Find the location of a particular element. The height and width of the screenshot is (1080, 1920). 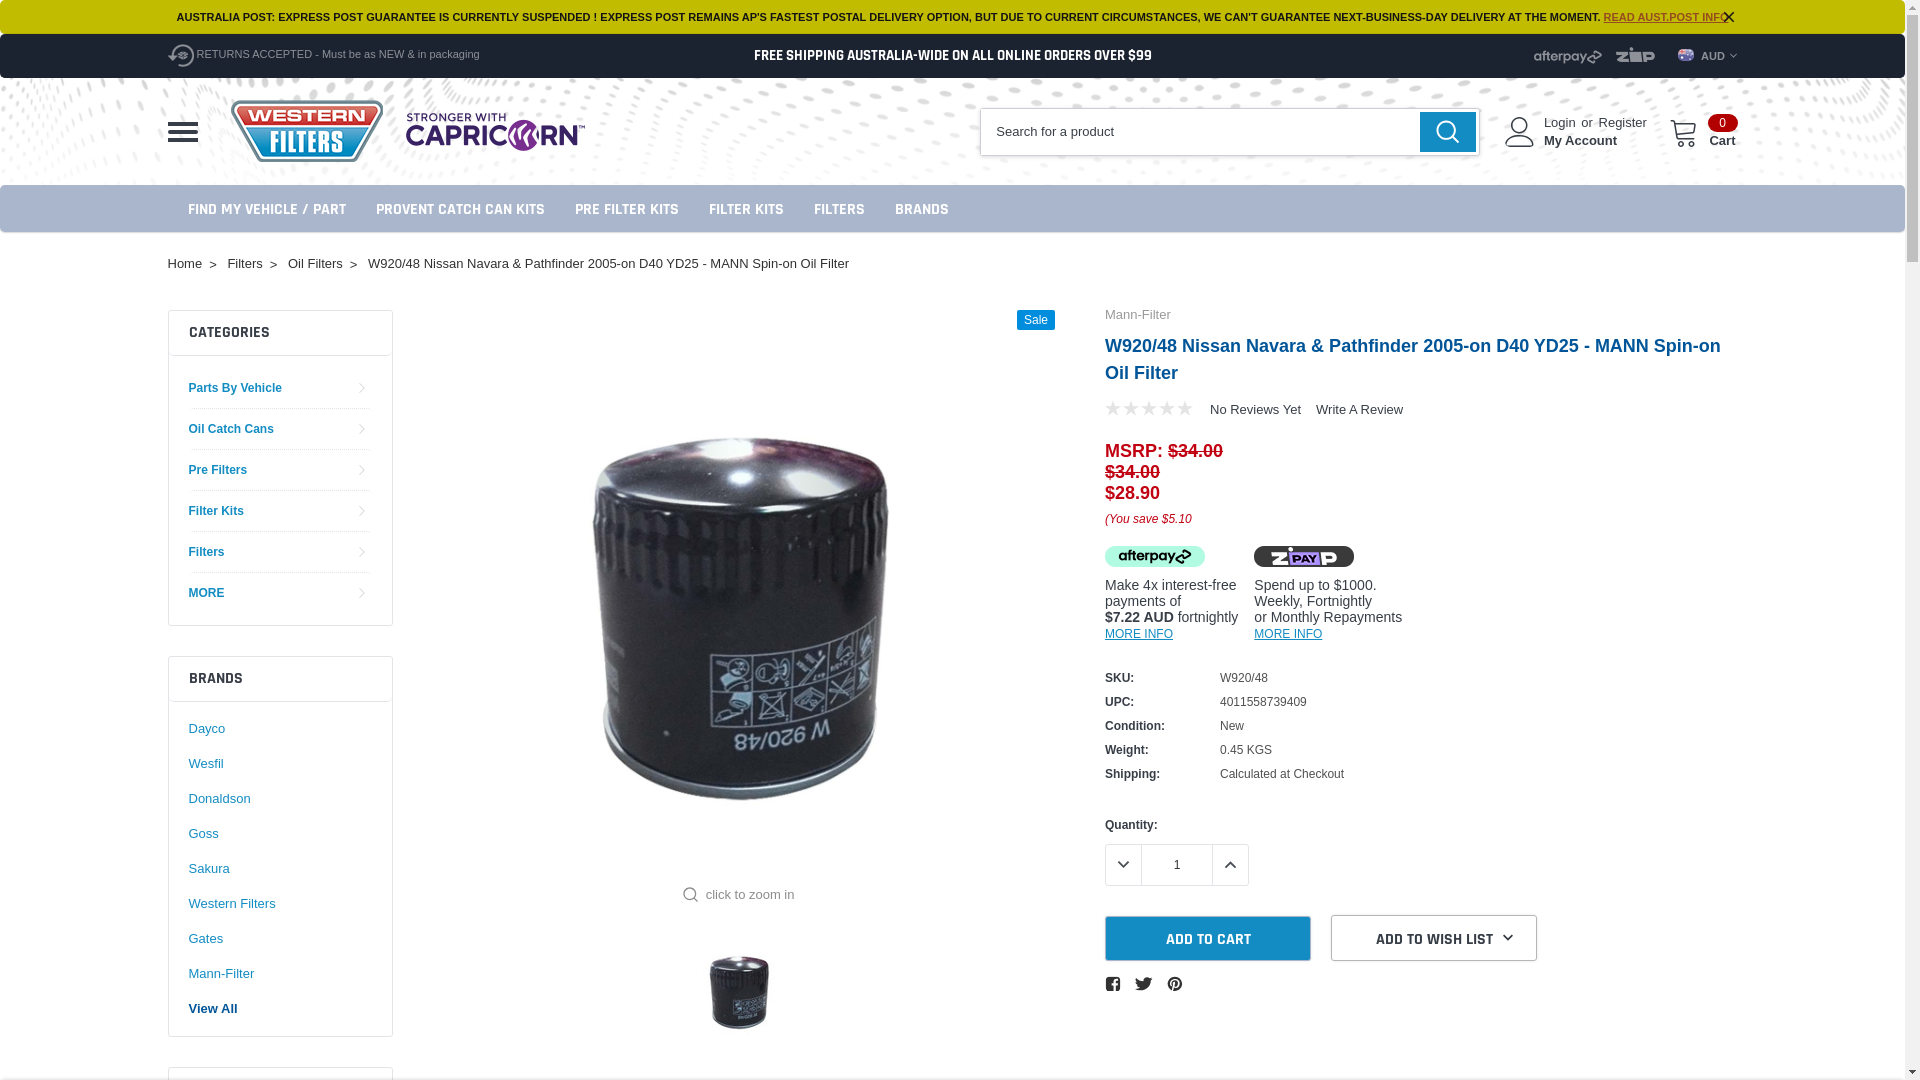

Filters is located at coordinates (244, 264).